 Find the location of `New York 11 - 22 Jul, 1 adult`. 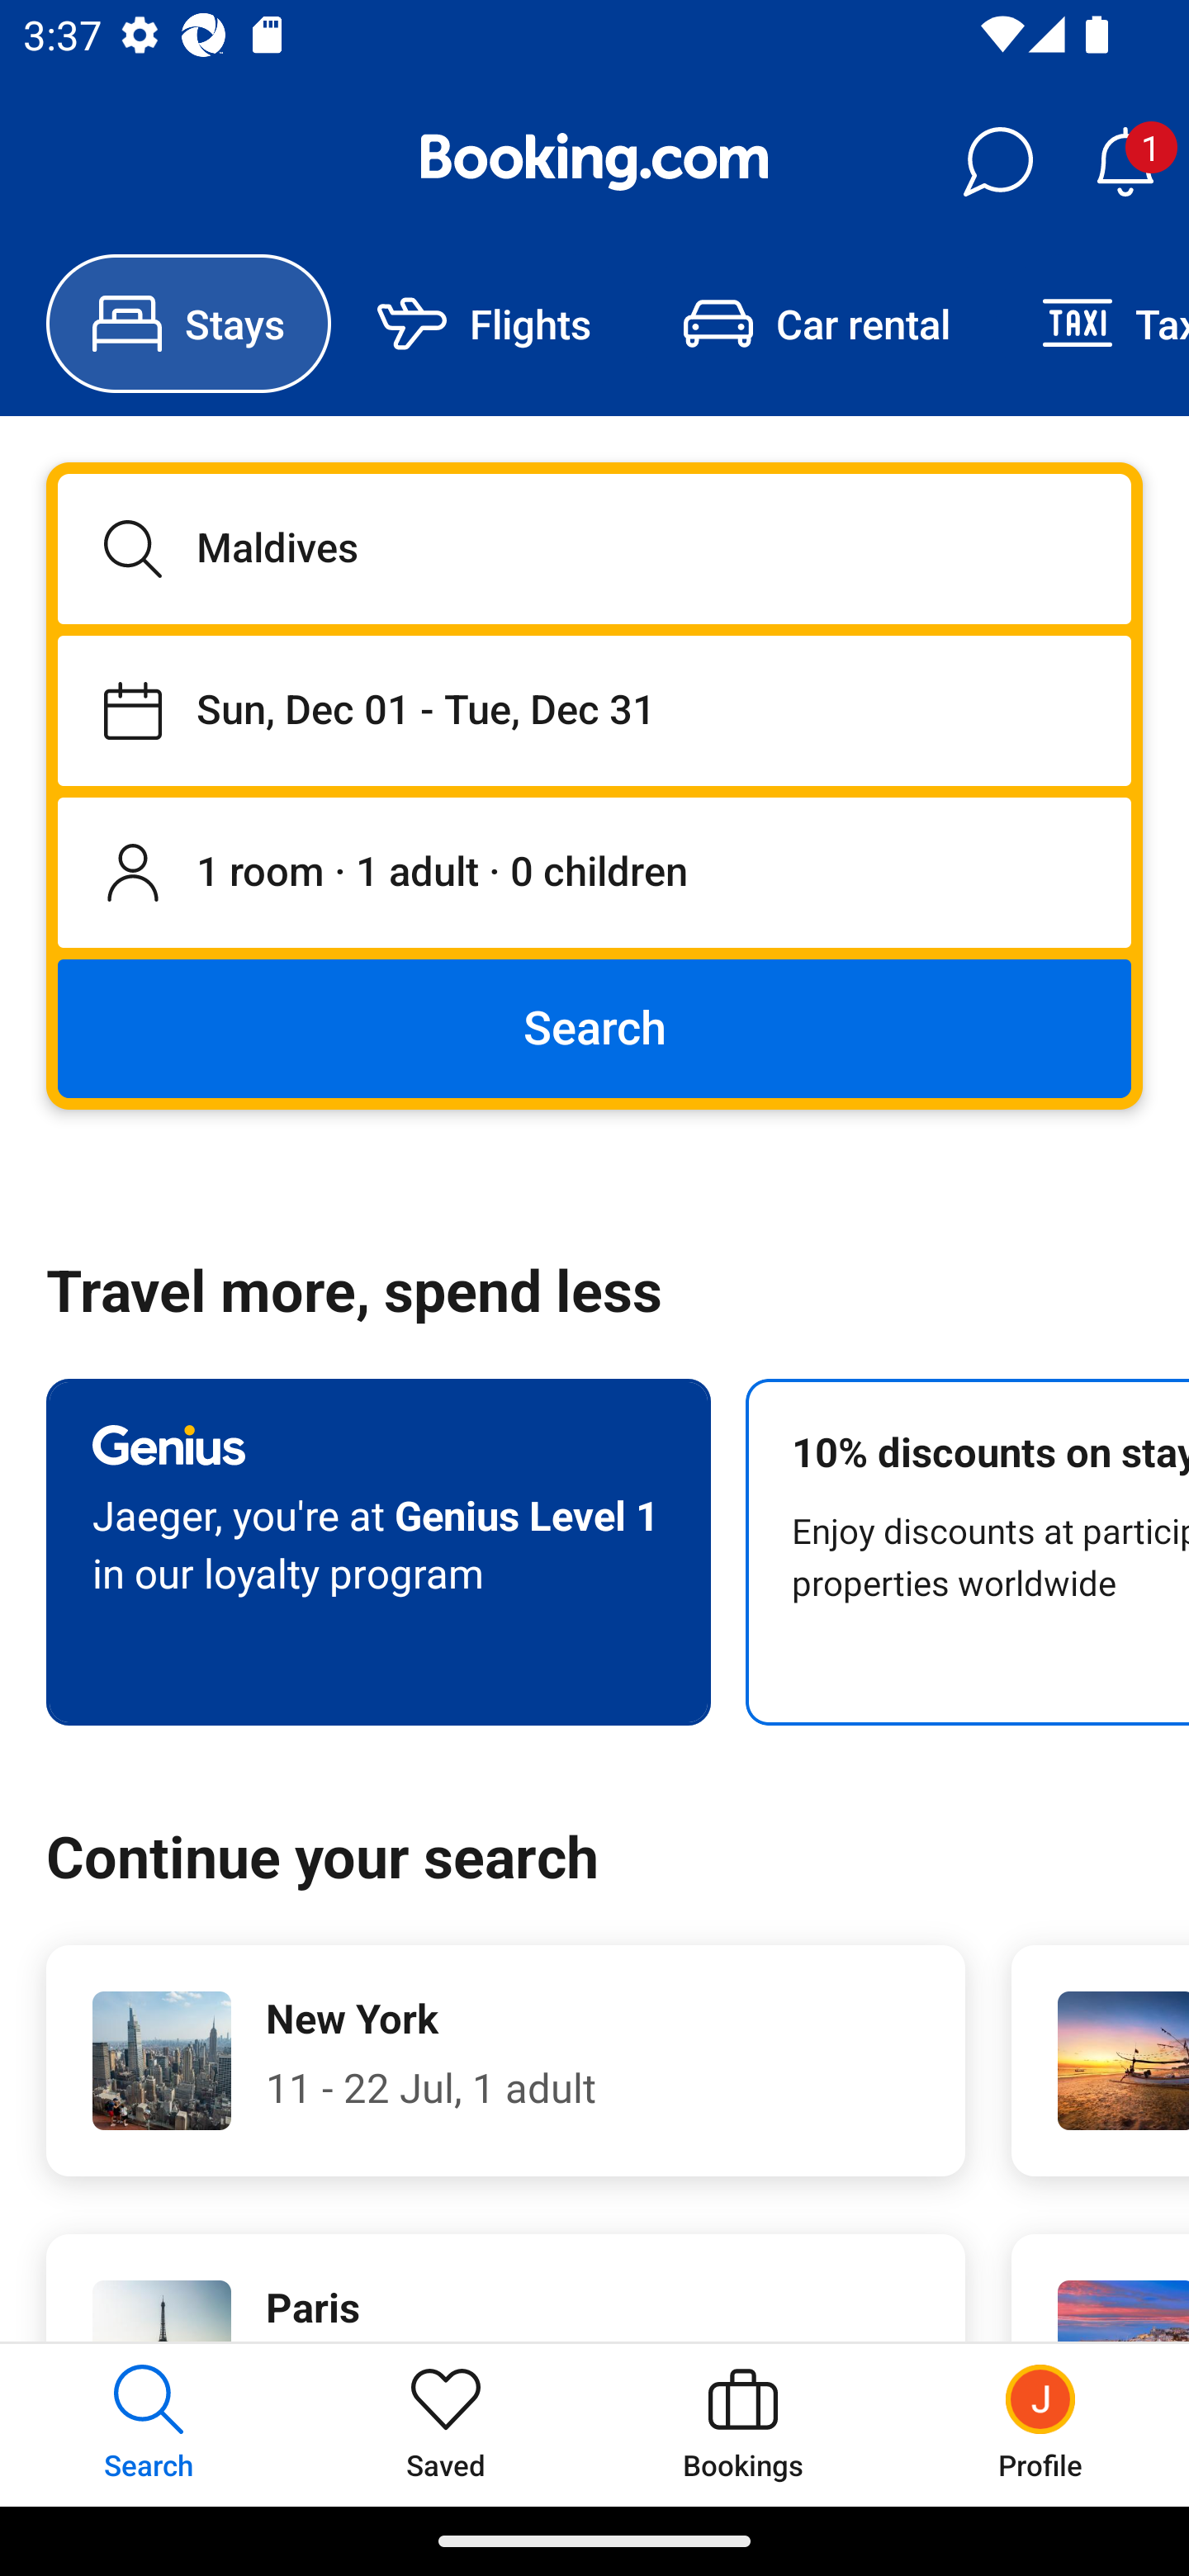

New York 11 - 22 Jul, 1 adult is located at coordinates (505, 2061).